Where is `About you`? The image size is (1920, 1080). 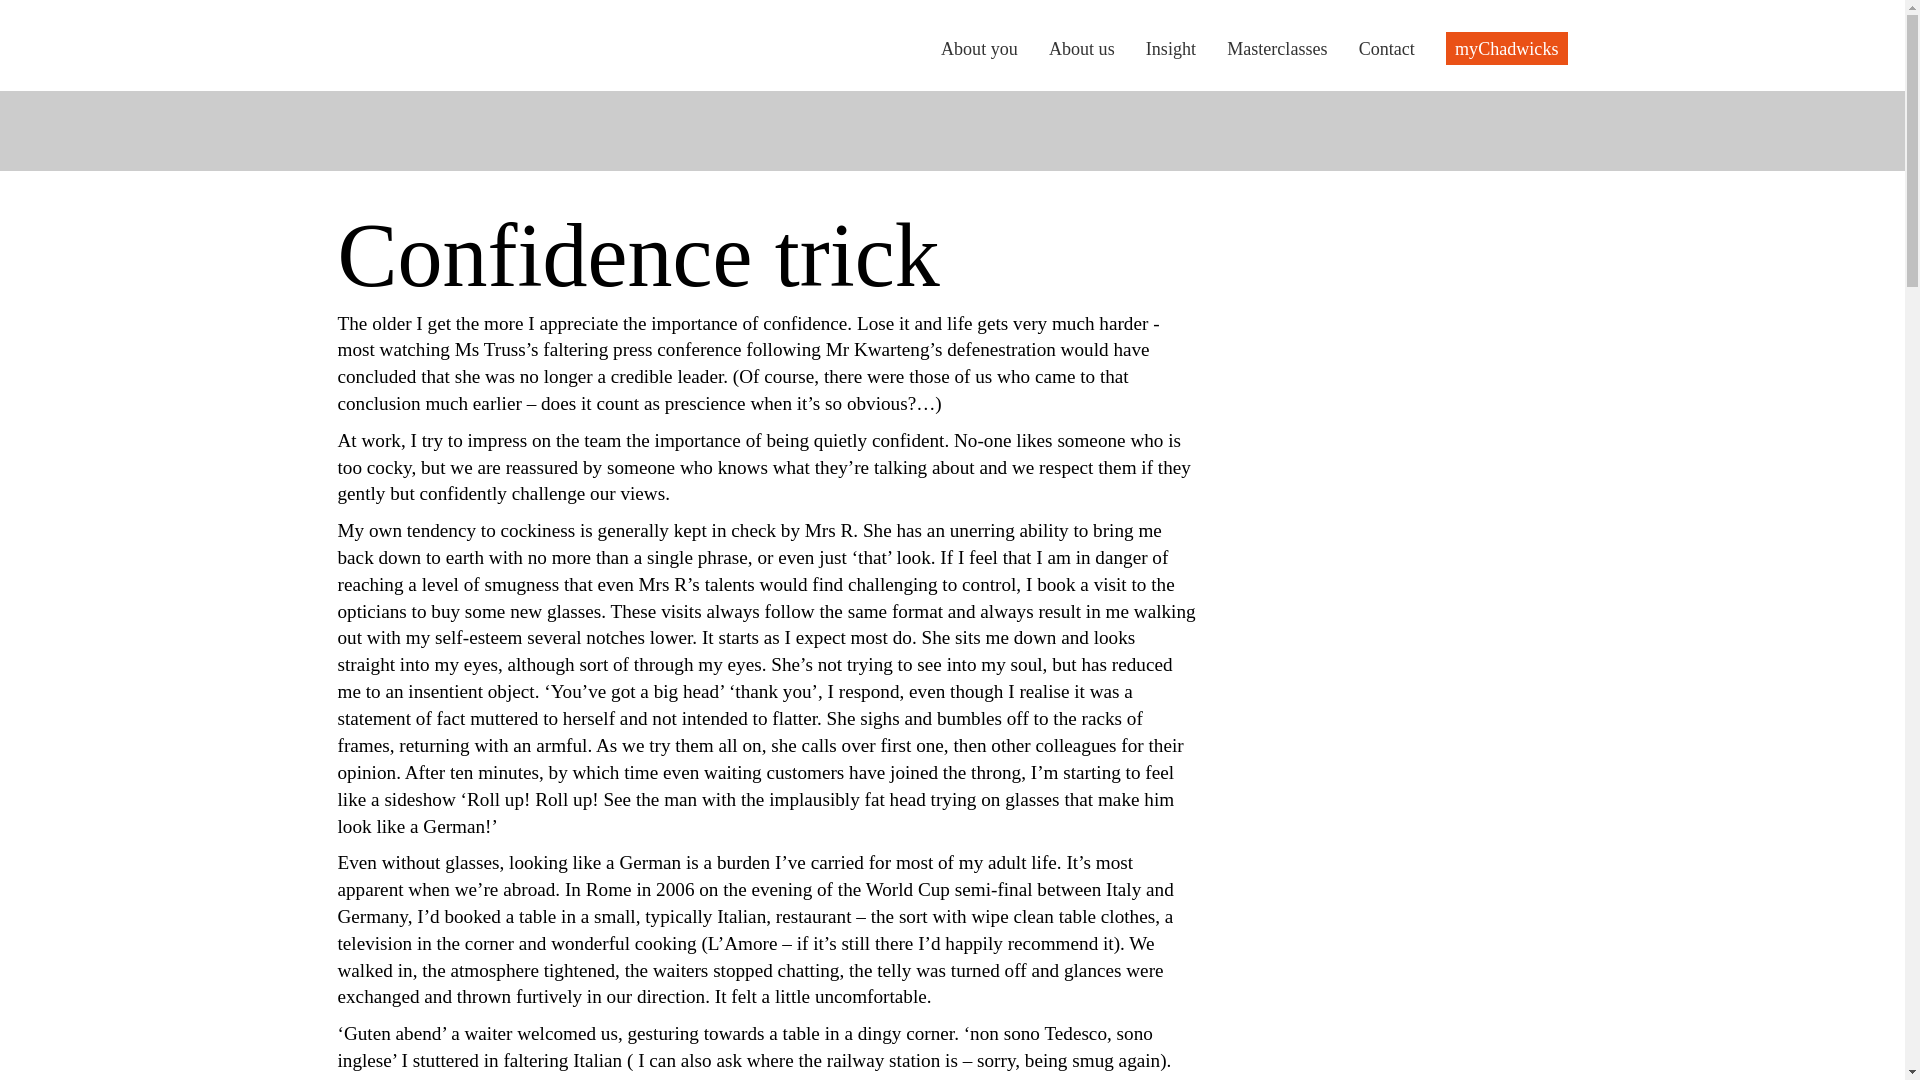
About you is located at coordinates (978, 48).